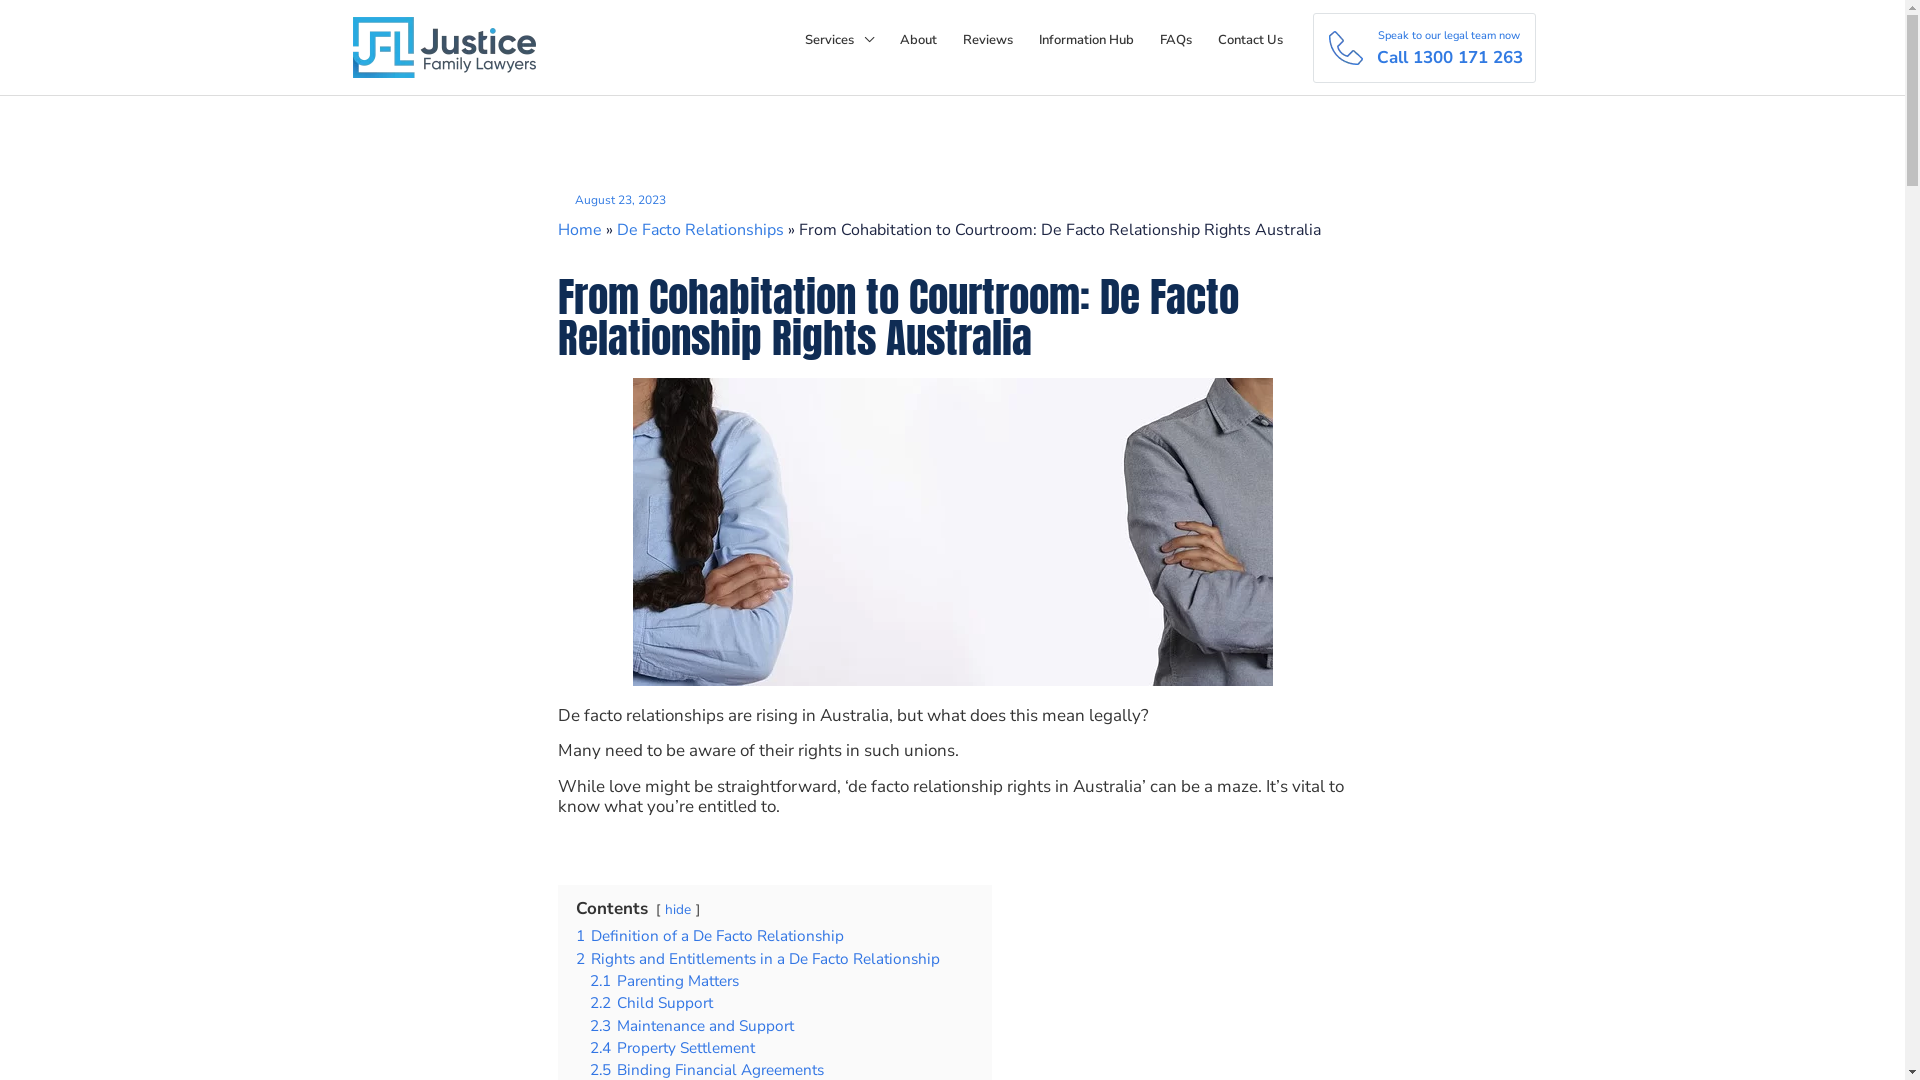  I want to click on 1 Definition of a De Facto Relationship, so click(710, 936).